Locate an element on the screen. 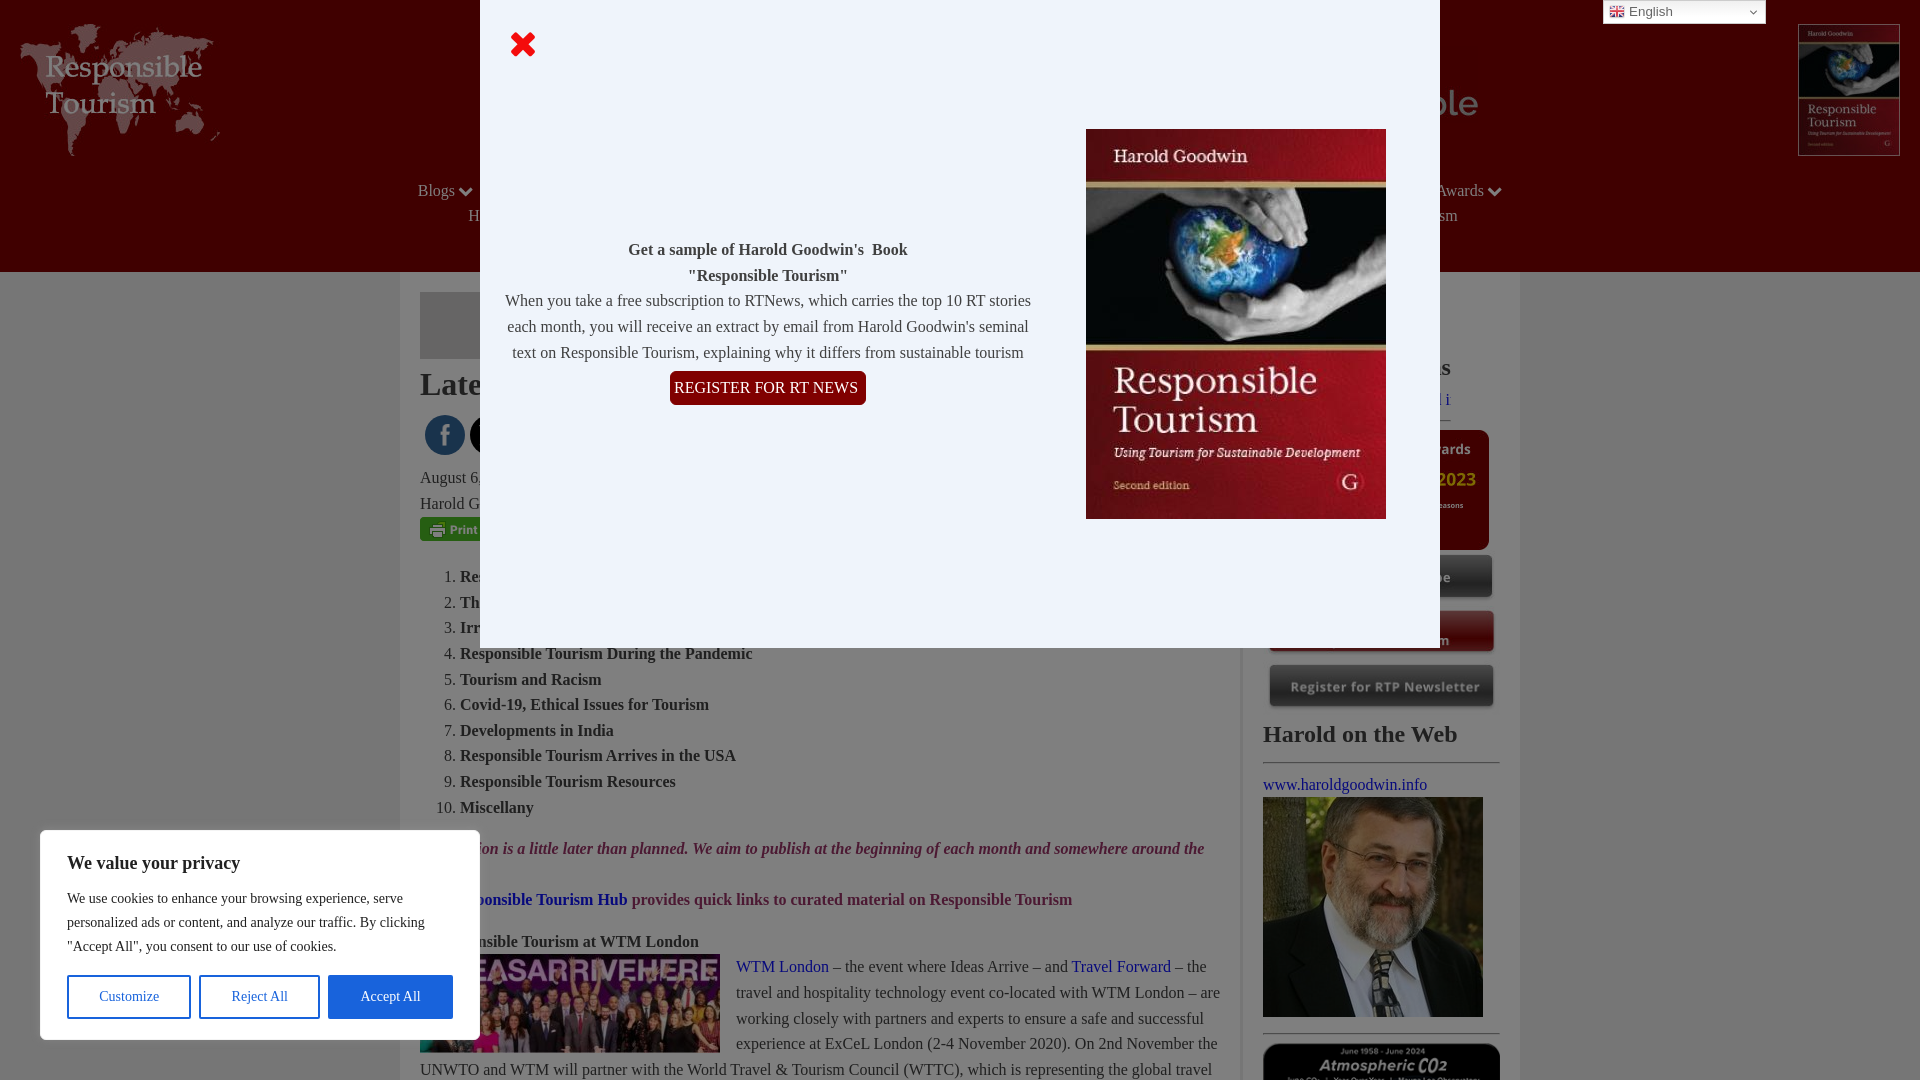 Image resolution: width=1920 pixels, height=1080 pixels. Platform for Change is located at coordinates (580, 190).